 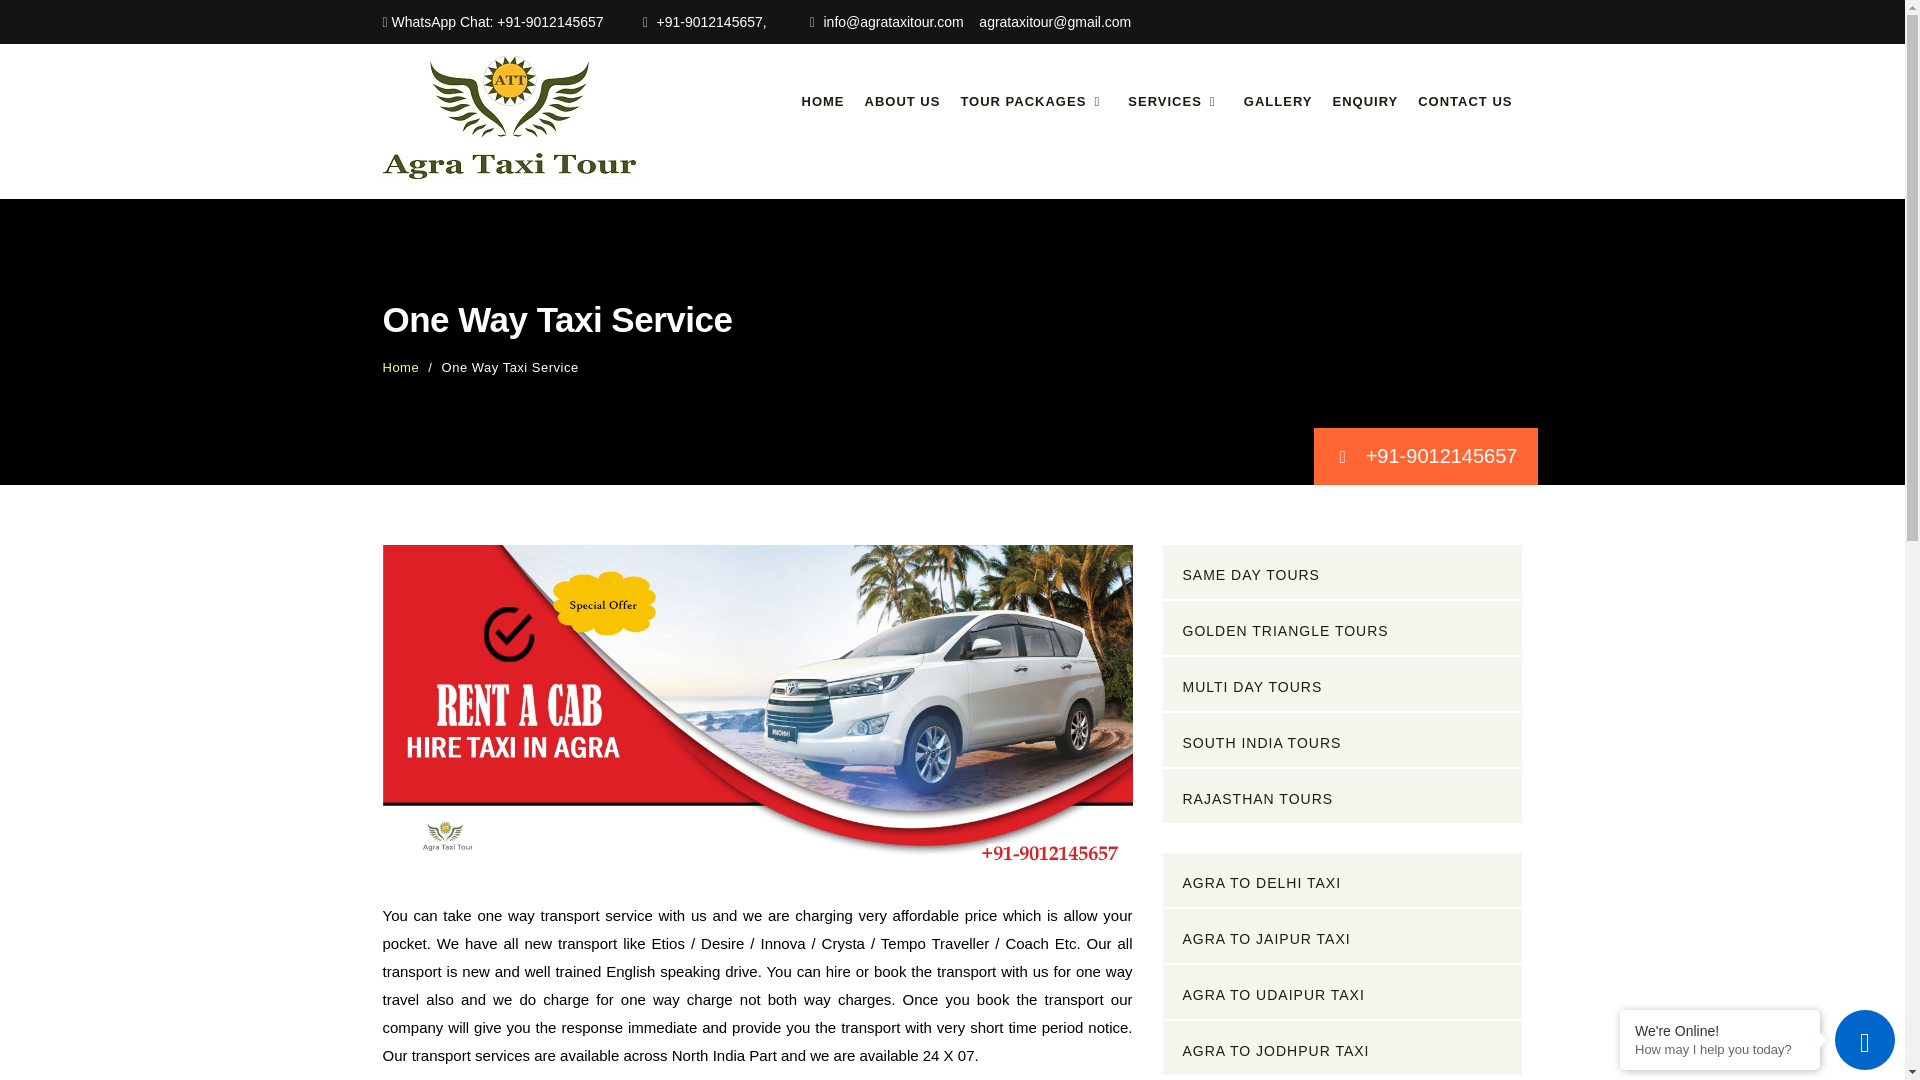 I want to click on GALLERY, so click(x=1278, y=101).